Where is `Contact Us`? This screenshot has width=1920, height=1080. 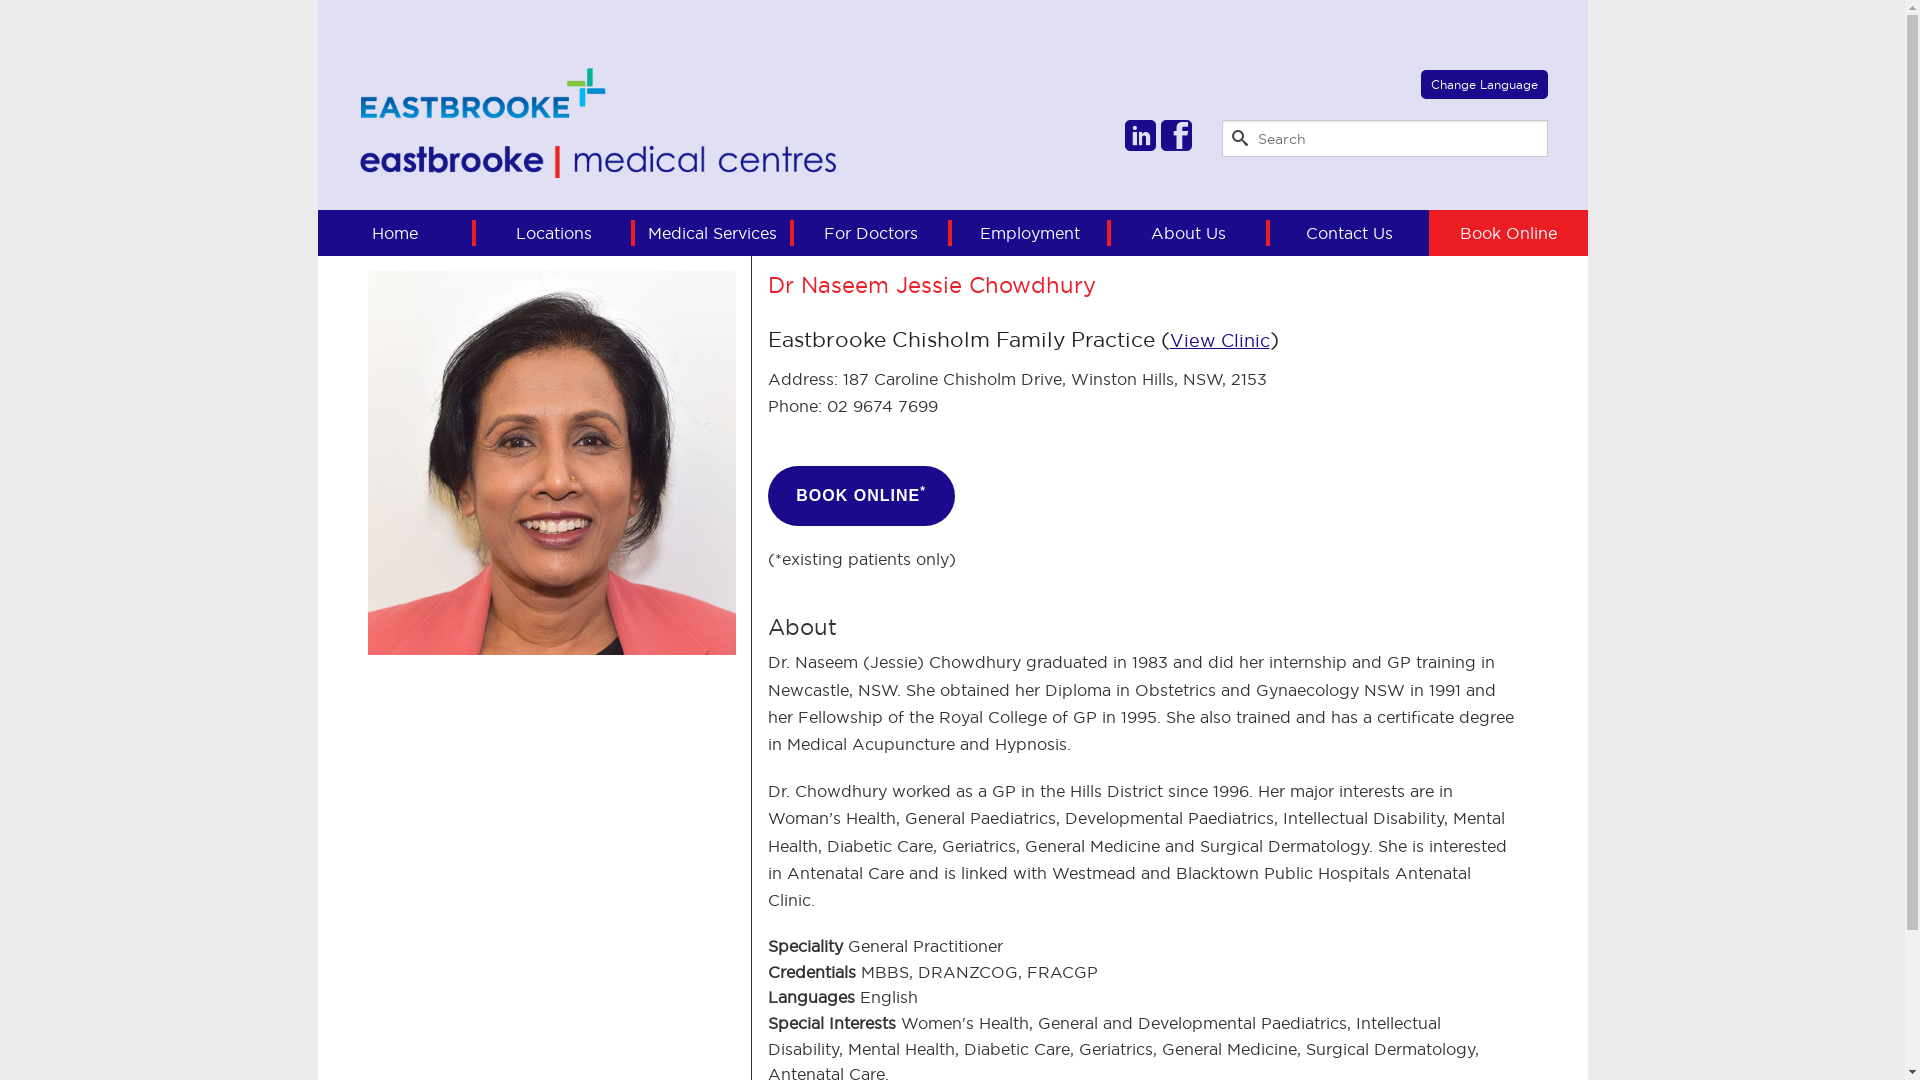 Contact Us is located at coordinates (1350, 233).